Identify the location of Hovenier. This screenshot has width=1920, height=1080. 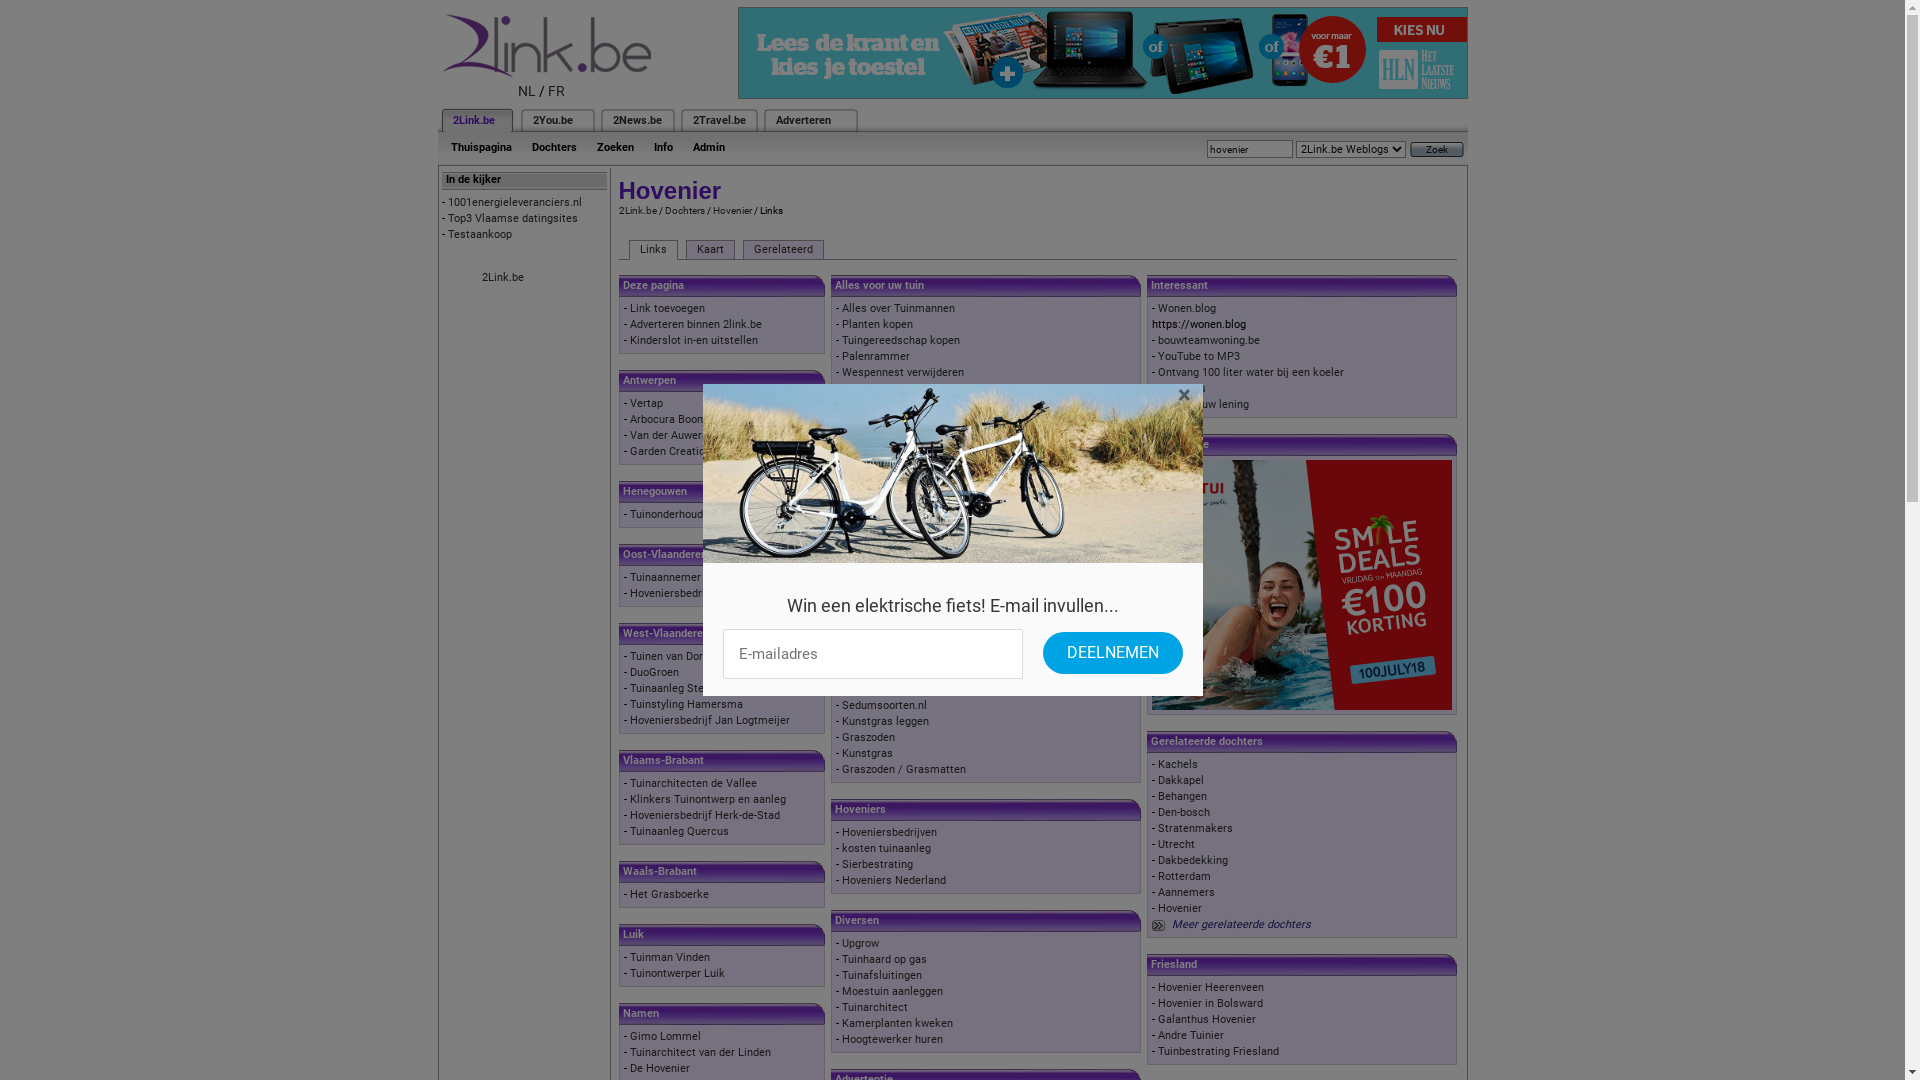
(1180, 908).